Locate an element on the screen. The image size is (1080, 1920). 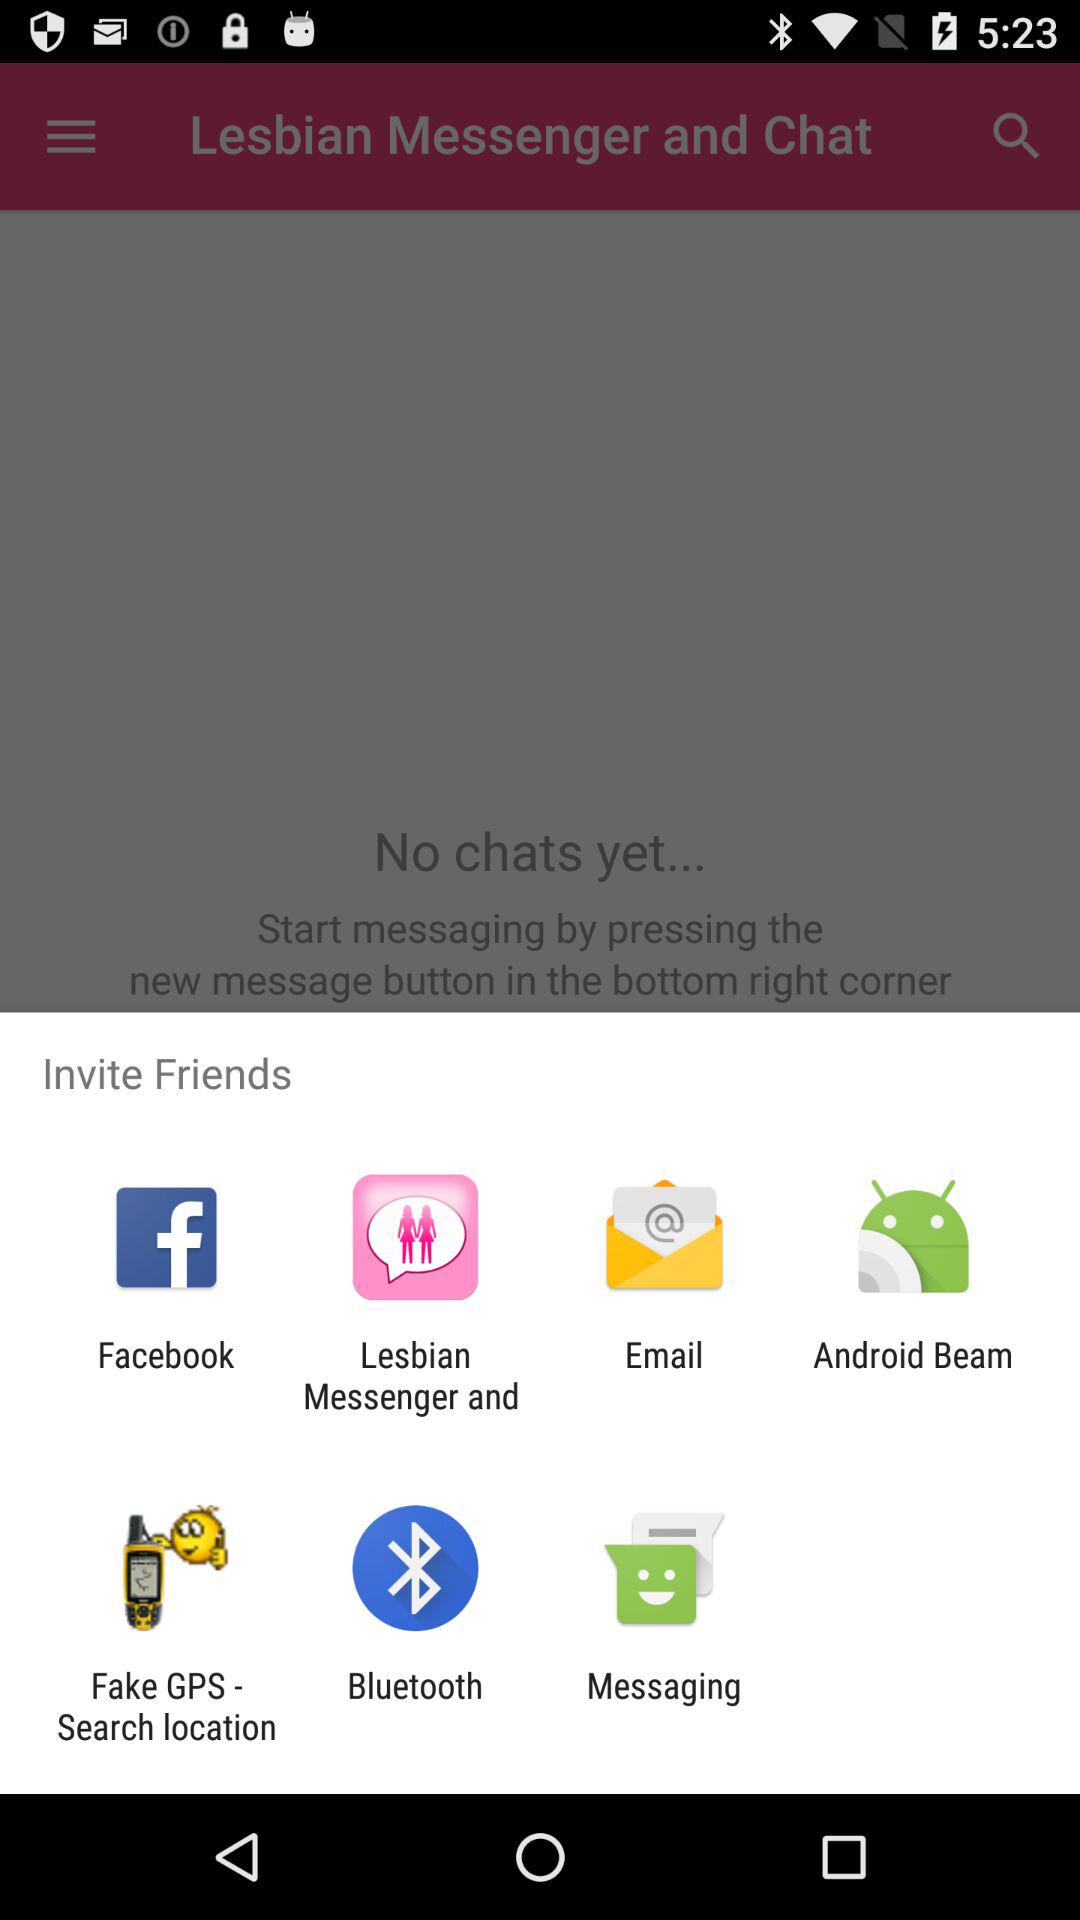
jump until fake gps search app is located at coordinates (166, 1706).